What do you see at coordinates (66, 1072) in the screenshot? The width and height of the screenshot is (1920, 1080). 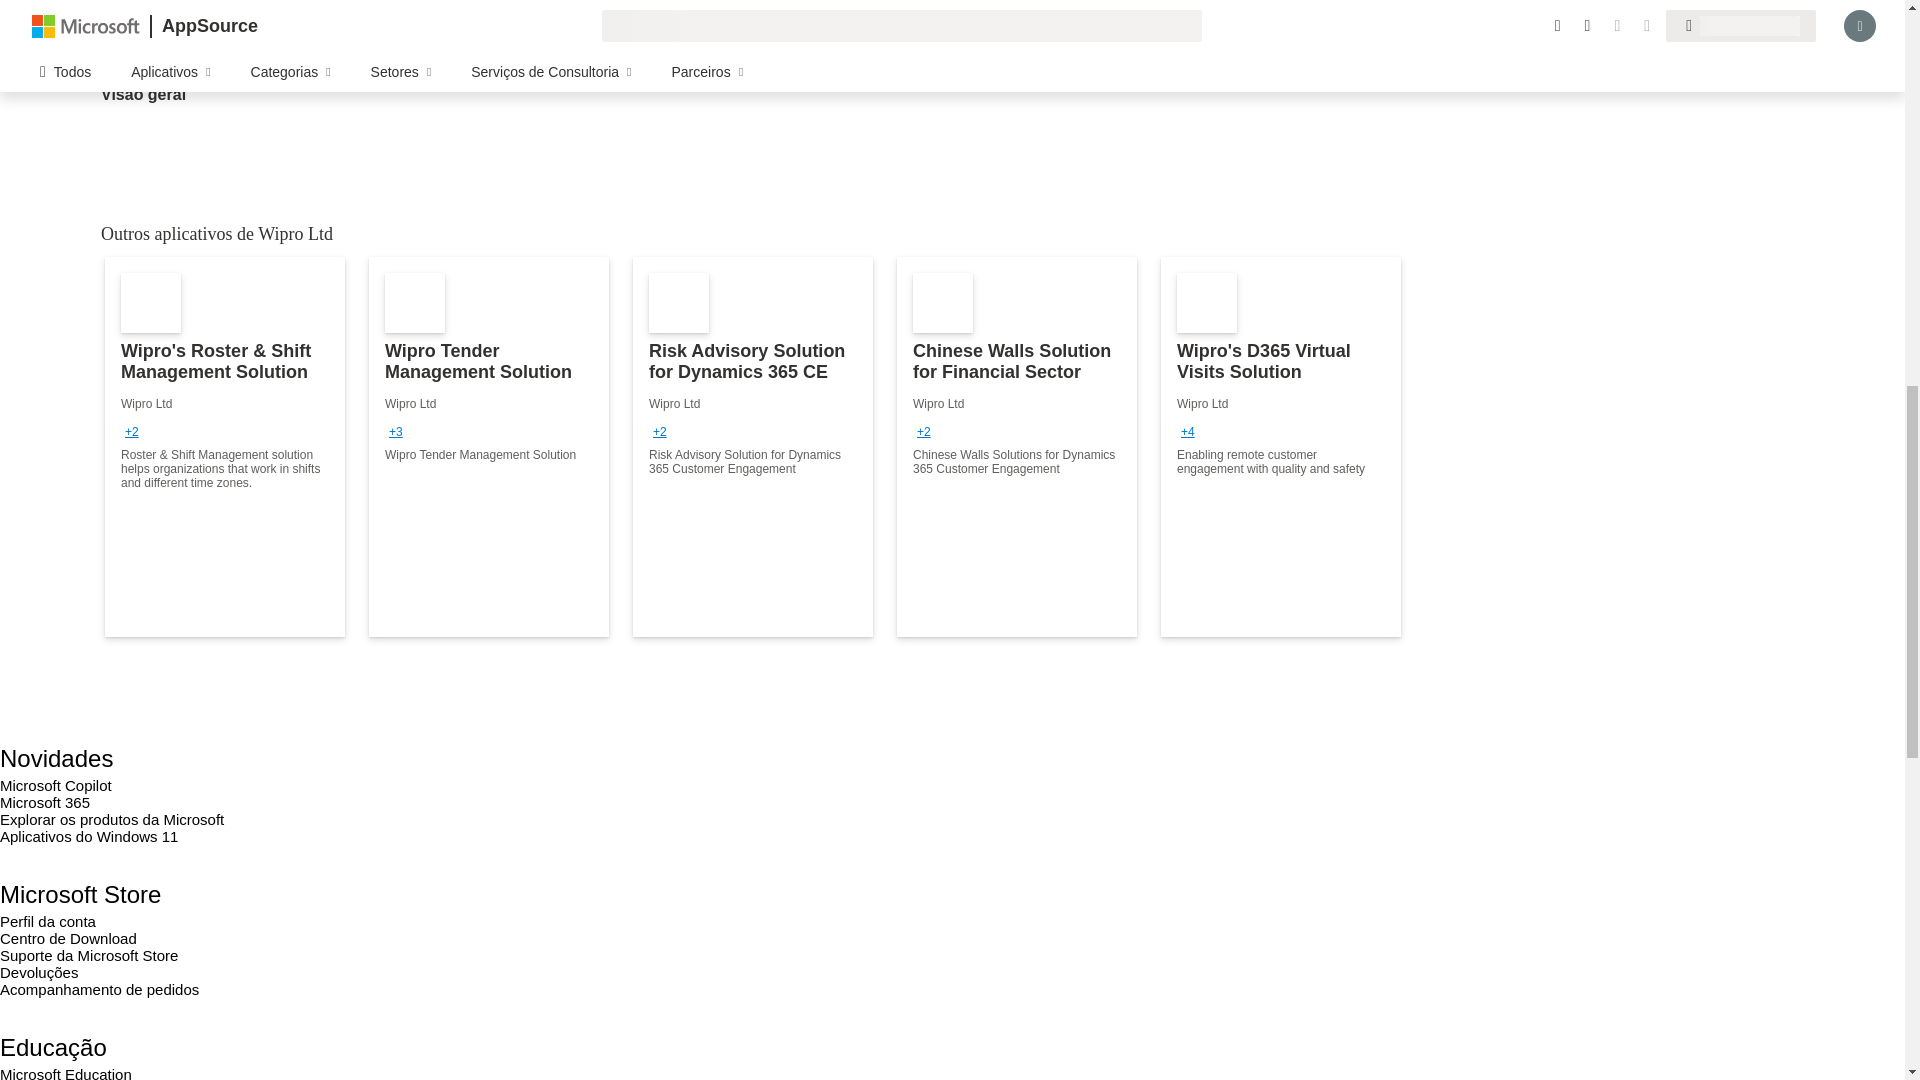 I see `Microsoft Education` at bounding box center [66, 1072].